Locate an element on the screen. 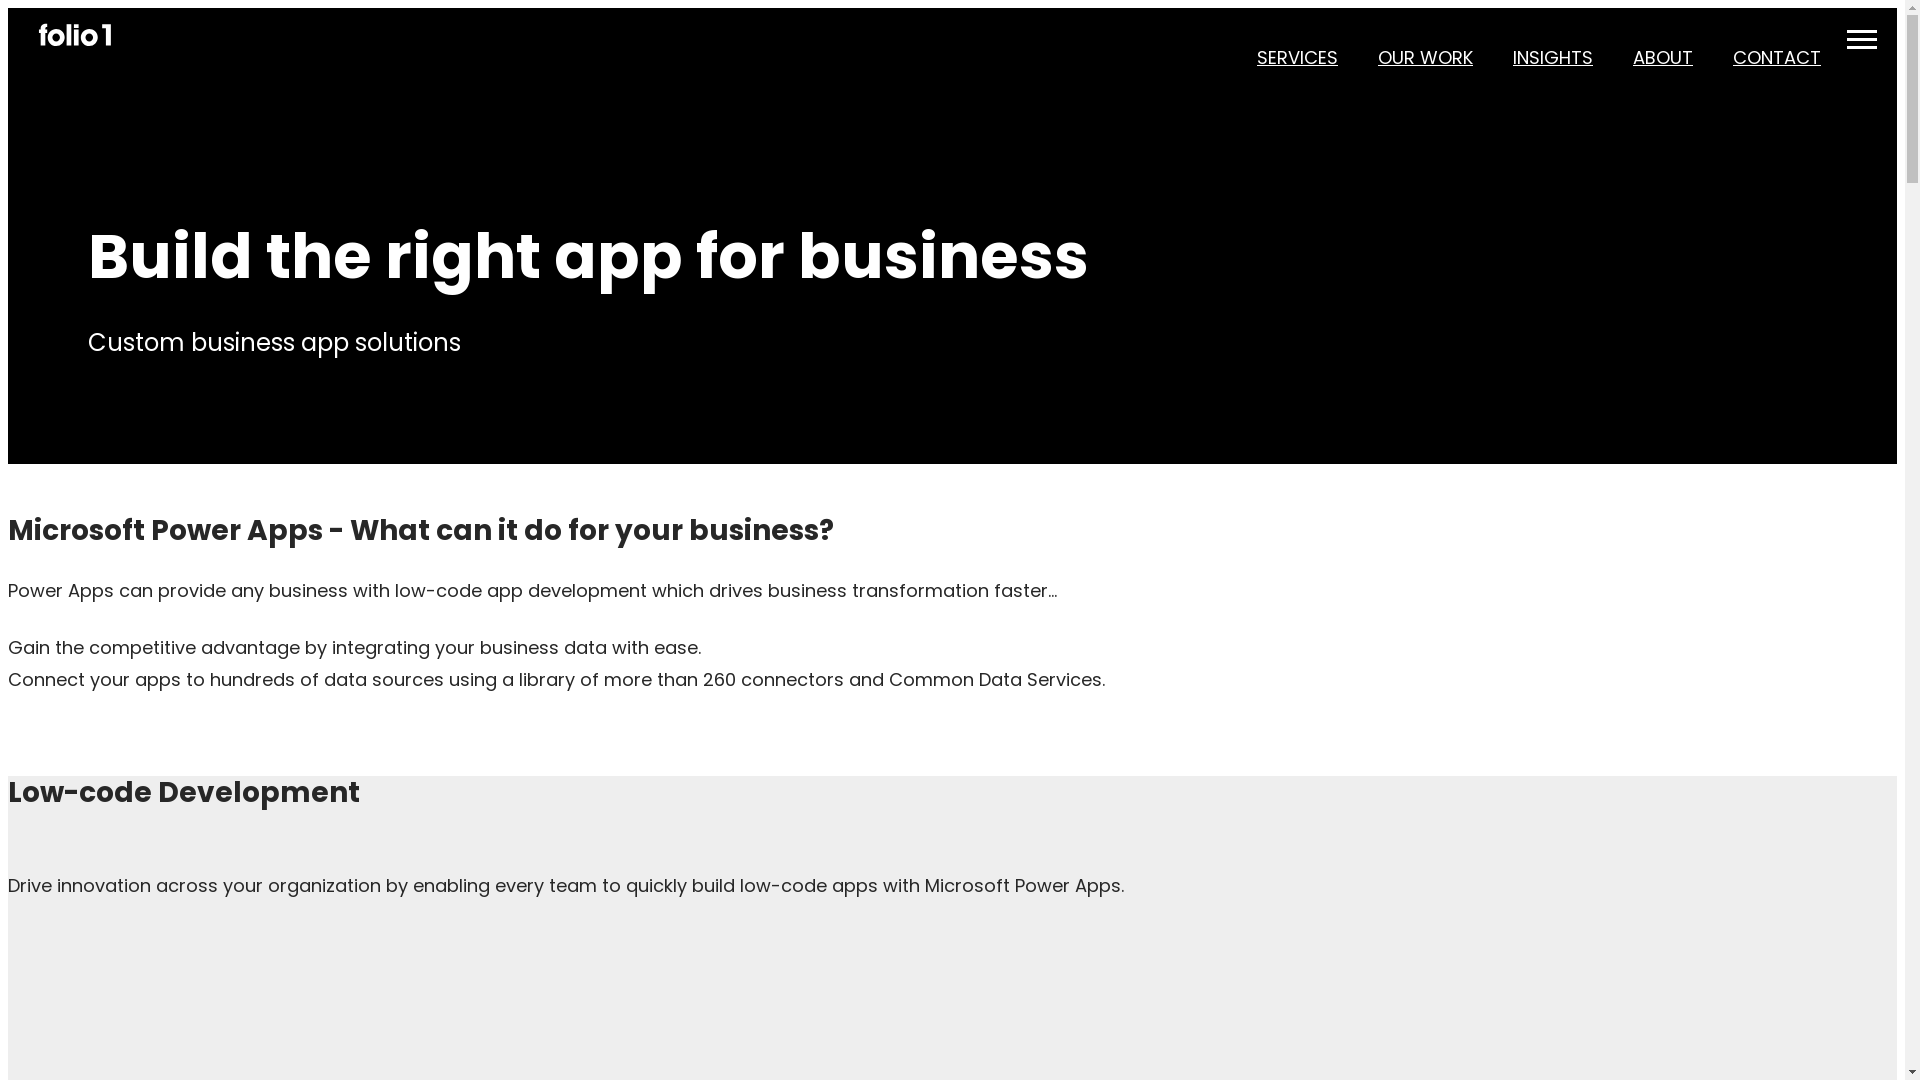  INSIGHTS is located at coordinates (1553, 58).